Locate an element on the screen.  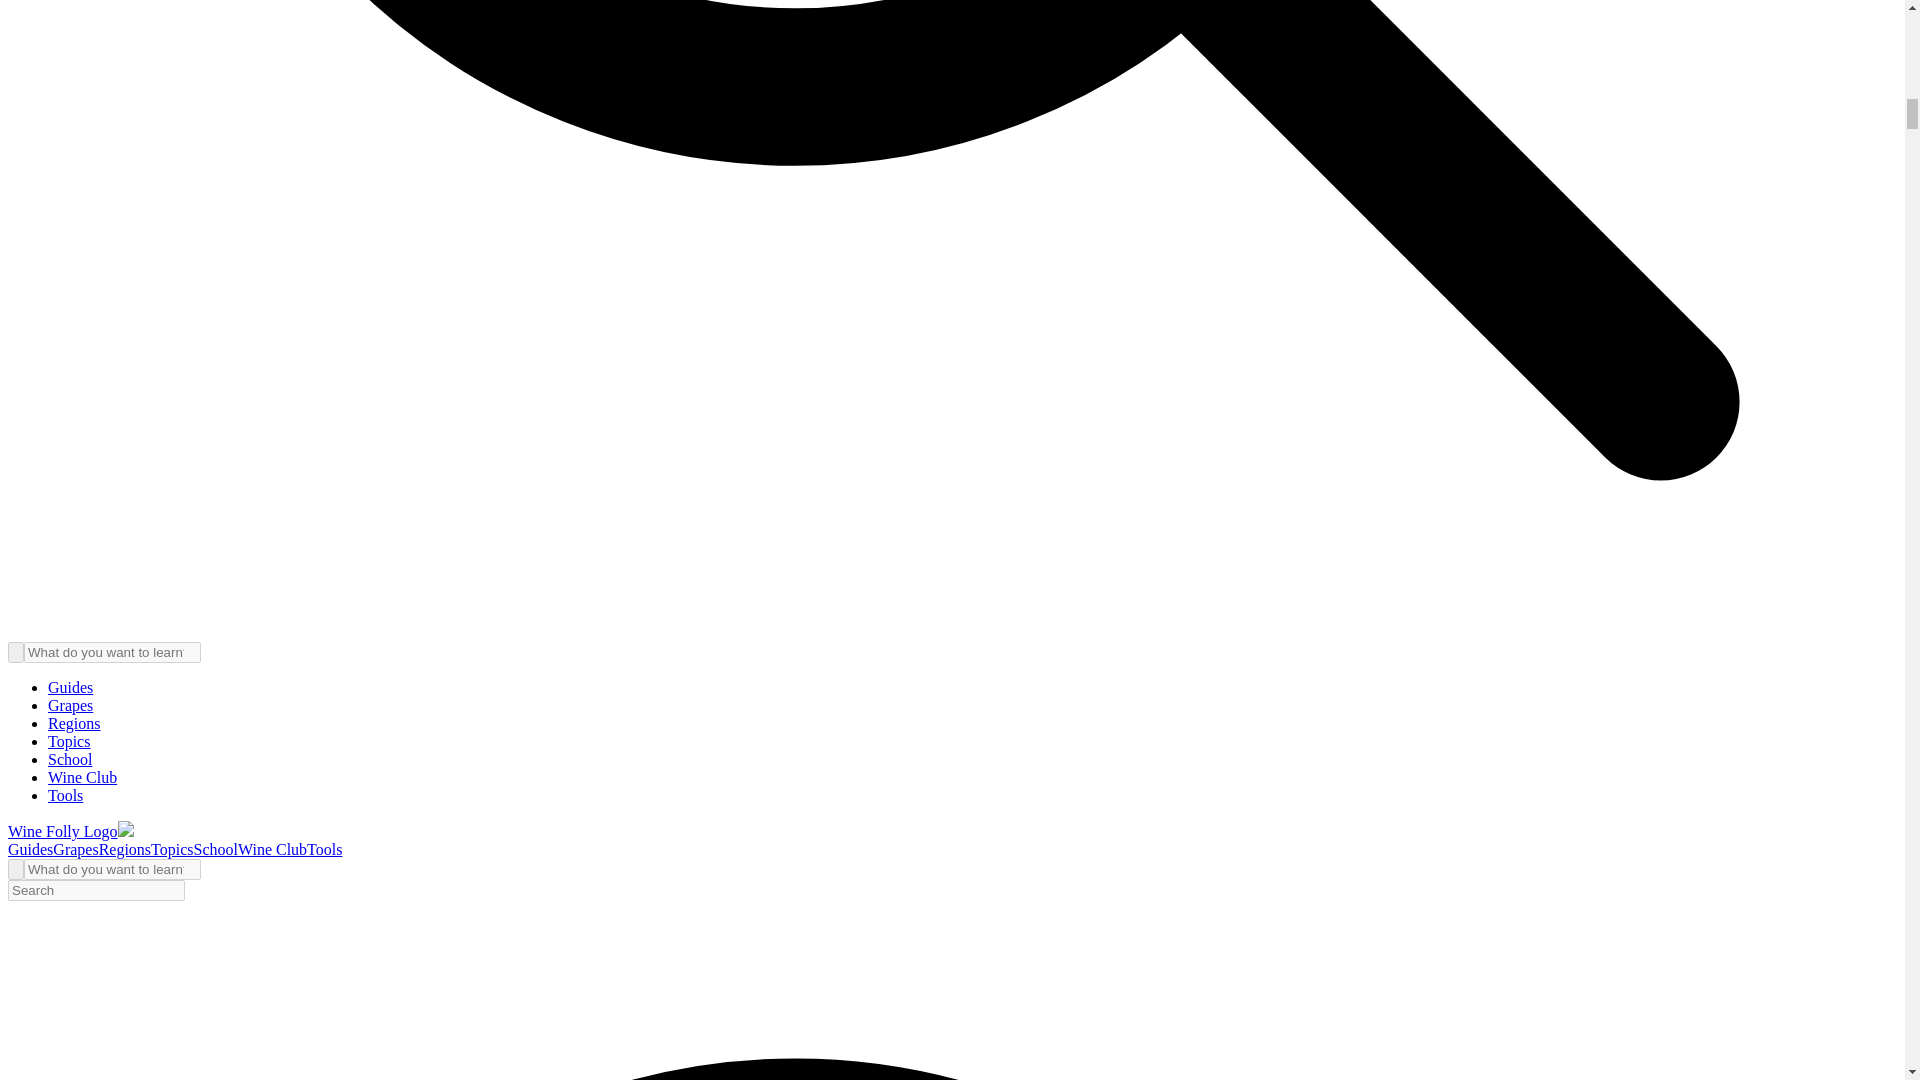
Wine Club is located at coordinates (82, 777).